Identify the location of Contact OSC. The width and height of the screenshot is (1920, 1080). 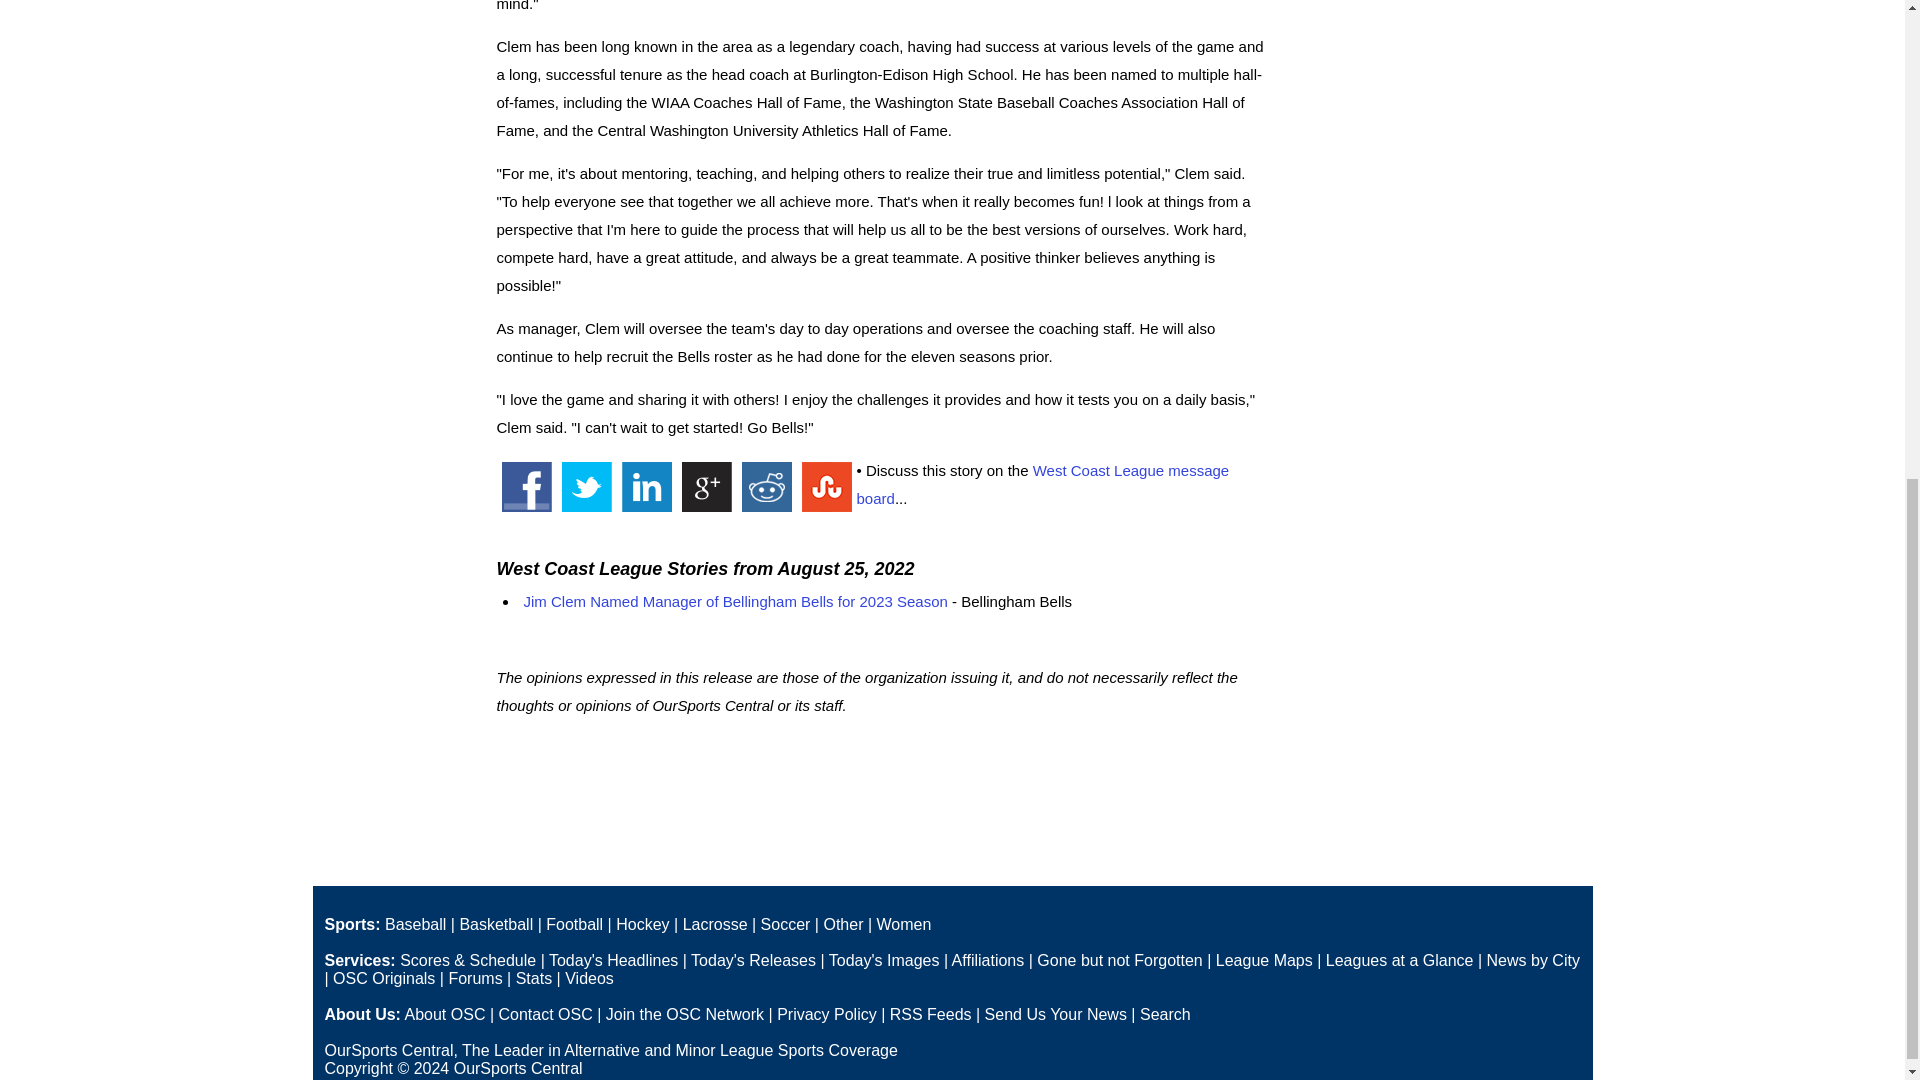
(544, 1014).